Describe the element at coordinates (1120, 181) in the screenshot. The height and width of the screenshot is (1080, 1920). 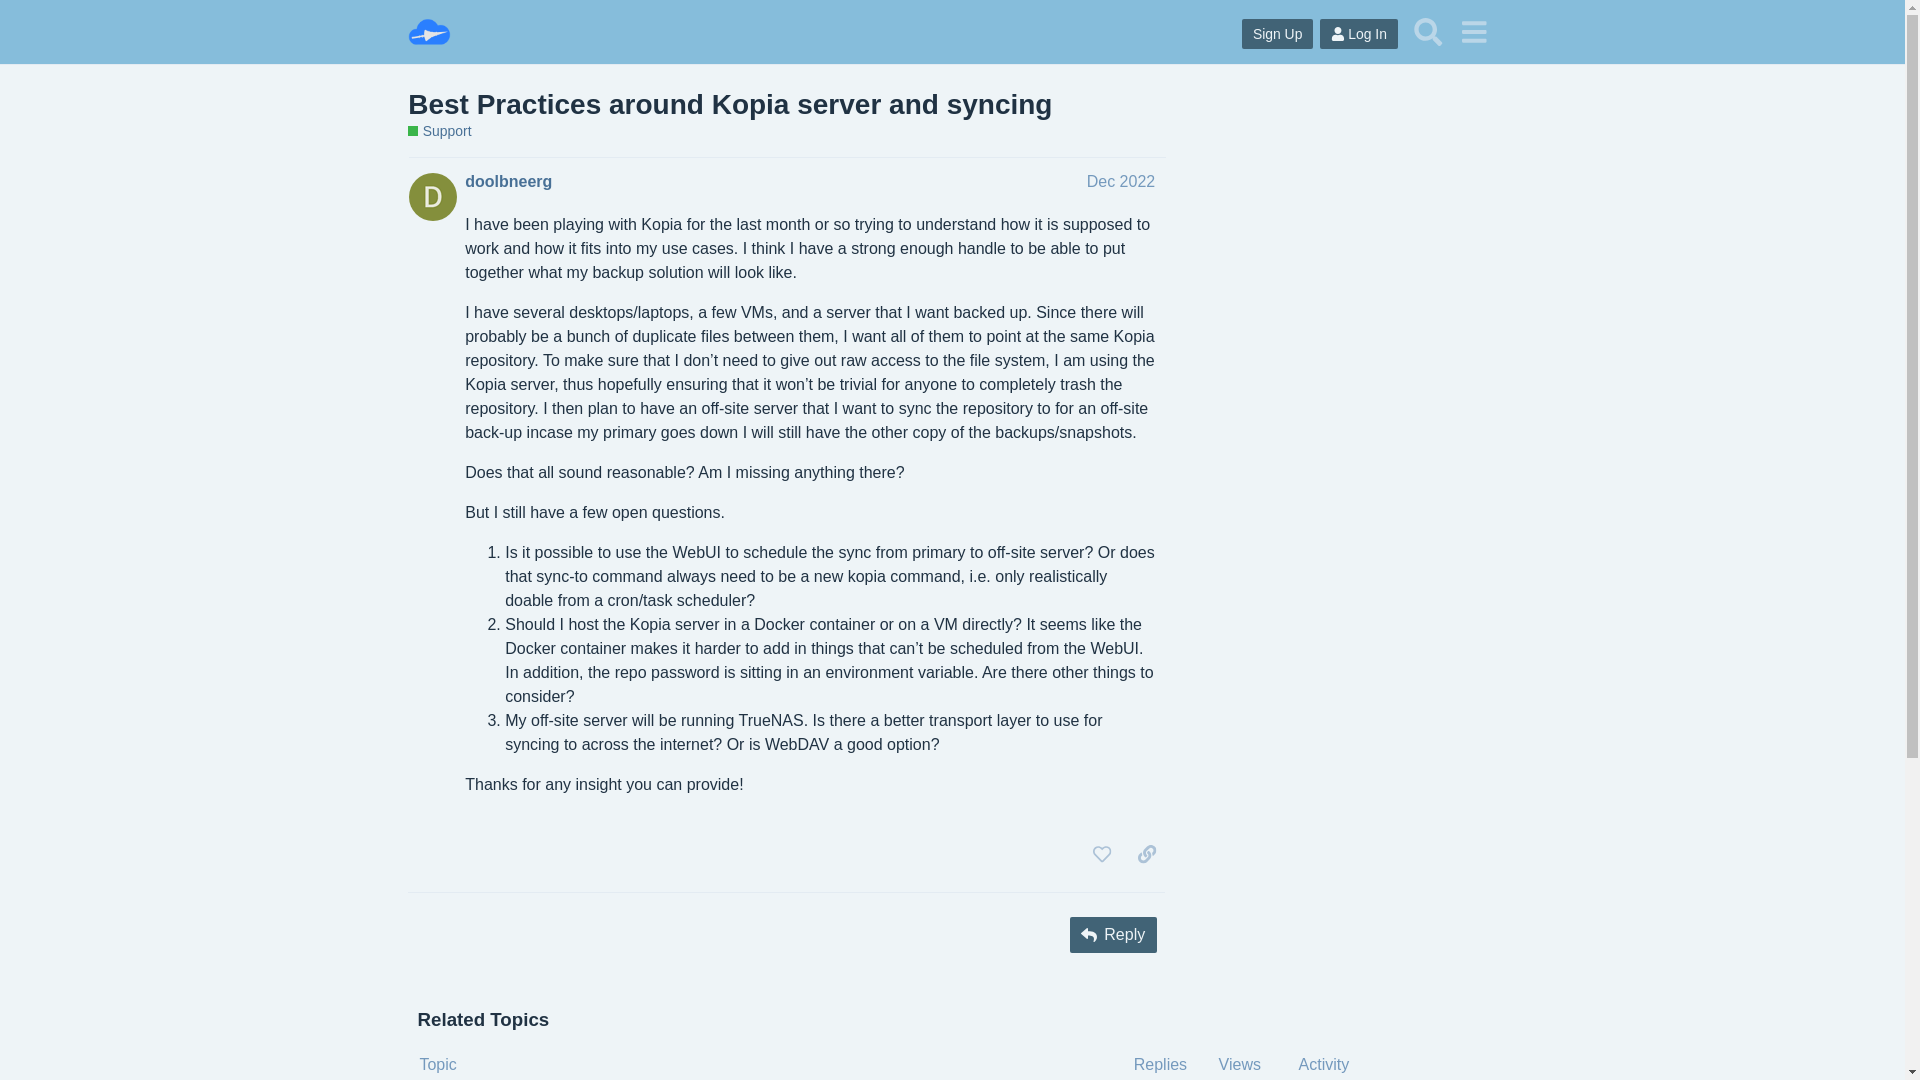
I see `Dec 2022` at that location.